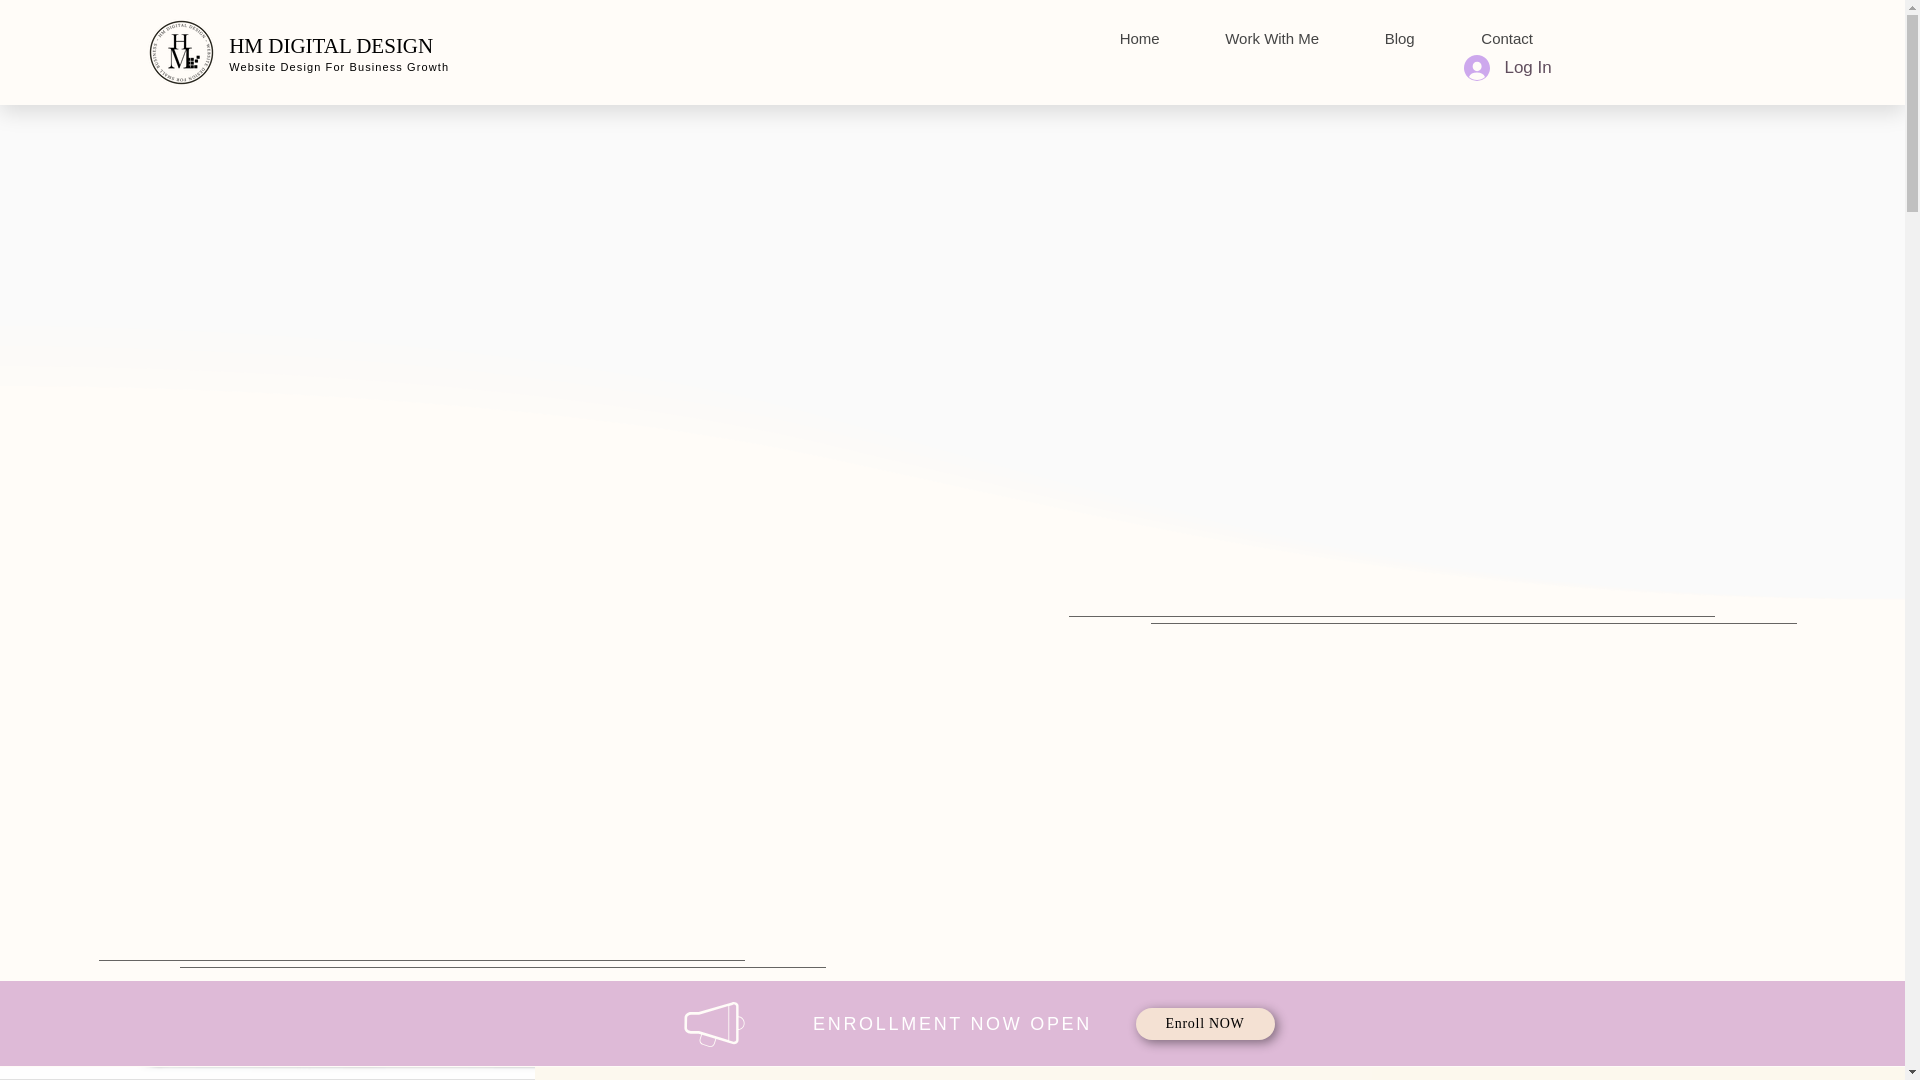 This screenshot has width=1920, height=1080. Describe the element at coordinates (1506, 38) in the screenshot. I see `Contact` at that location.